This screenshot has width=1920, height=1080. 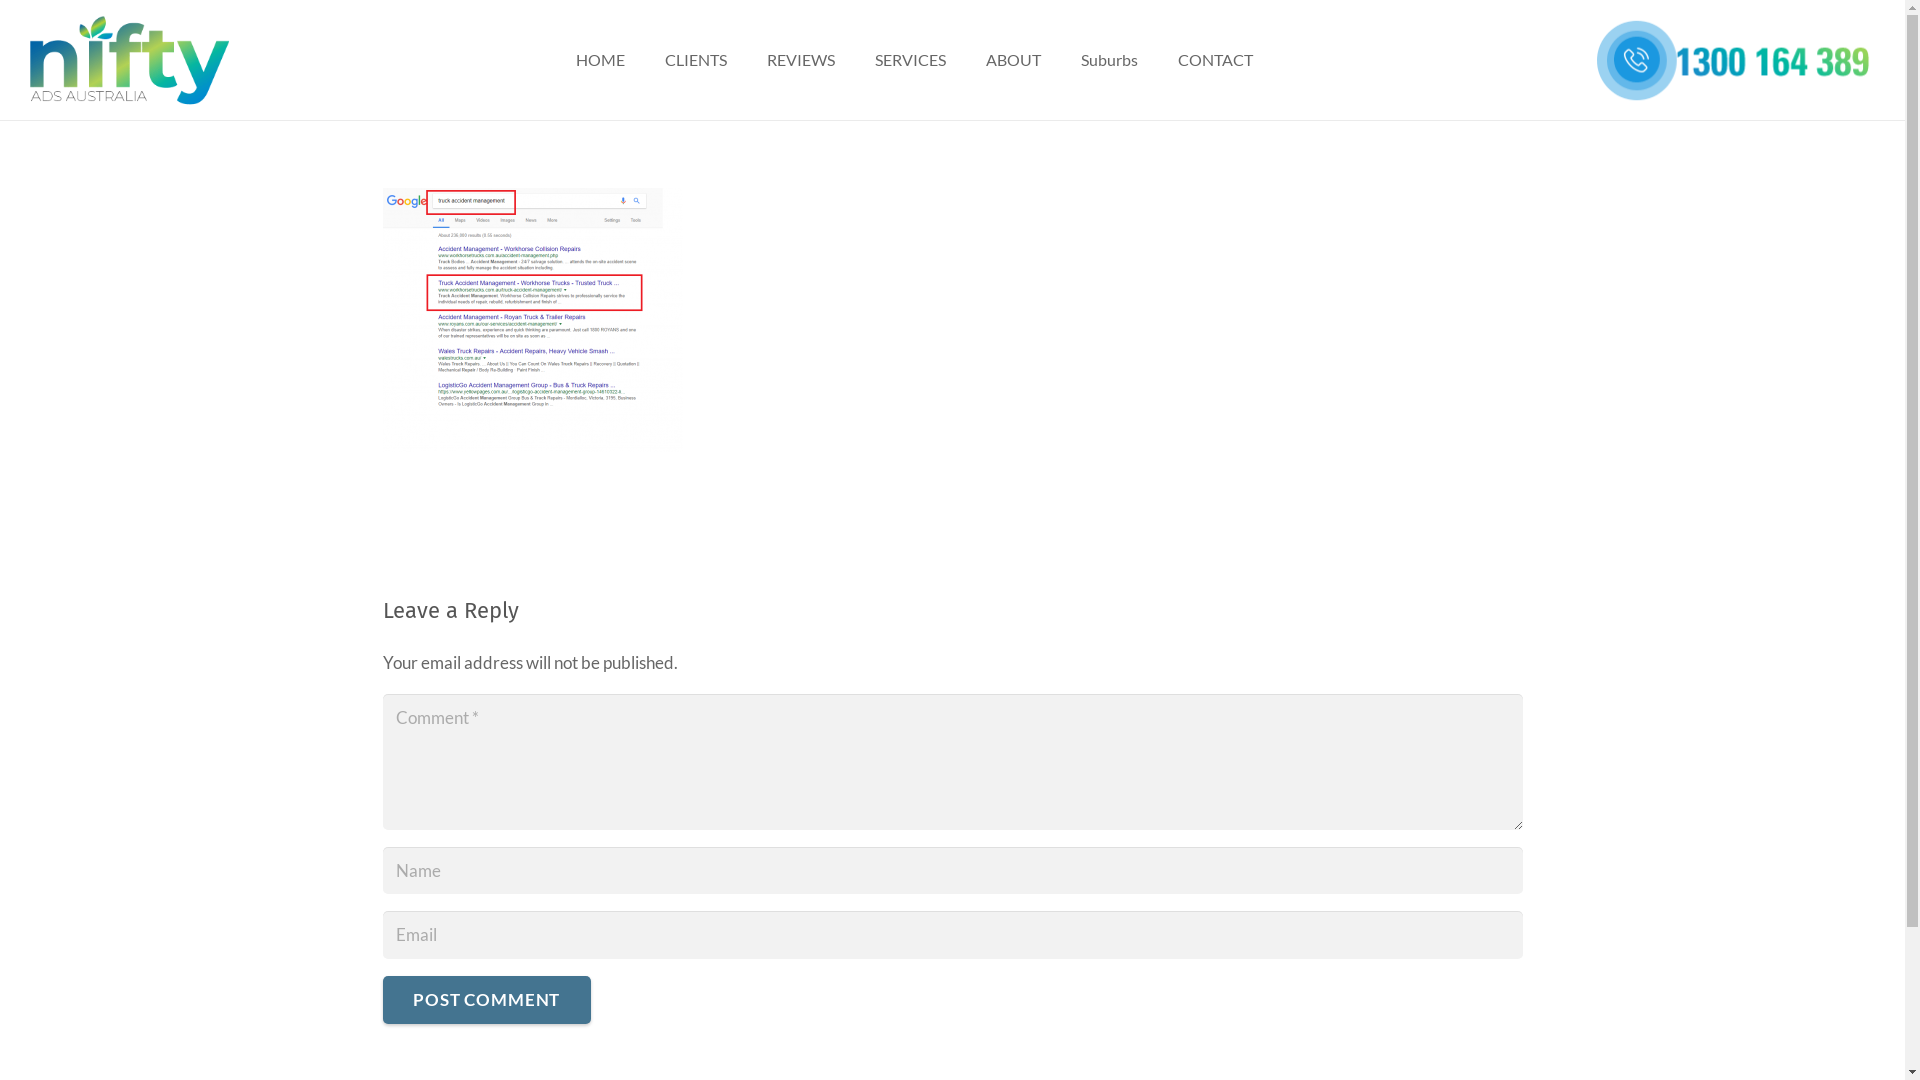 What do you see at coordinates (600, 60) in the screenshot?
I see `HOME` at bounding box center [600, 60].